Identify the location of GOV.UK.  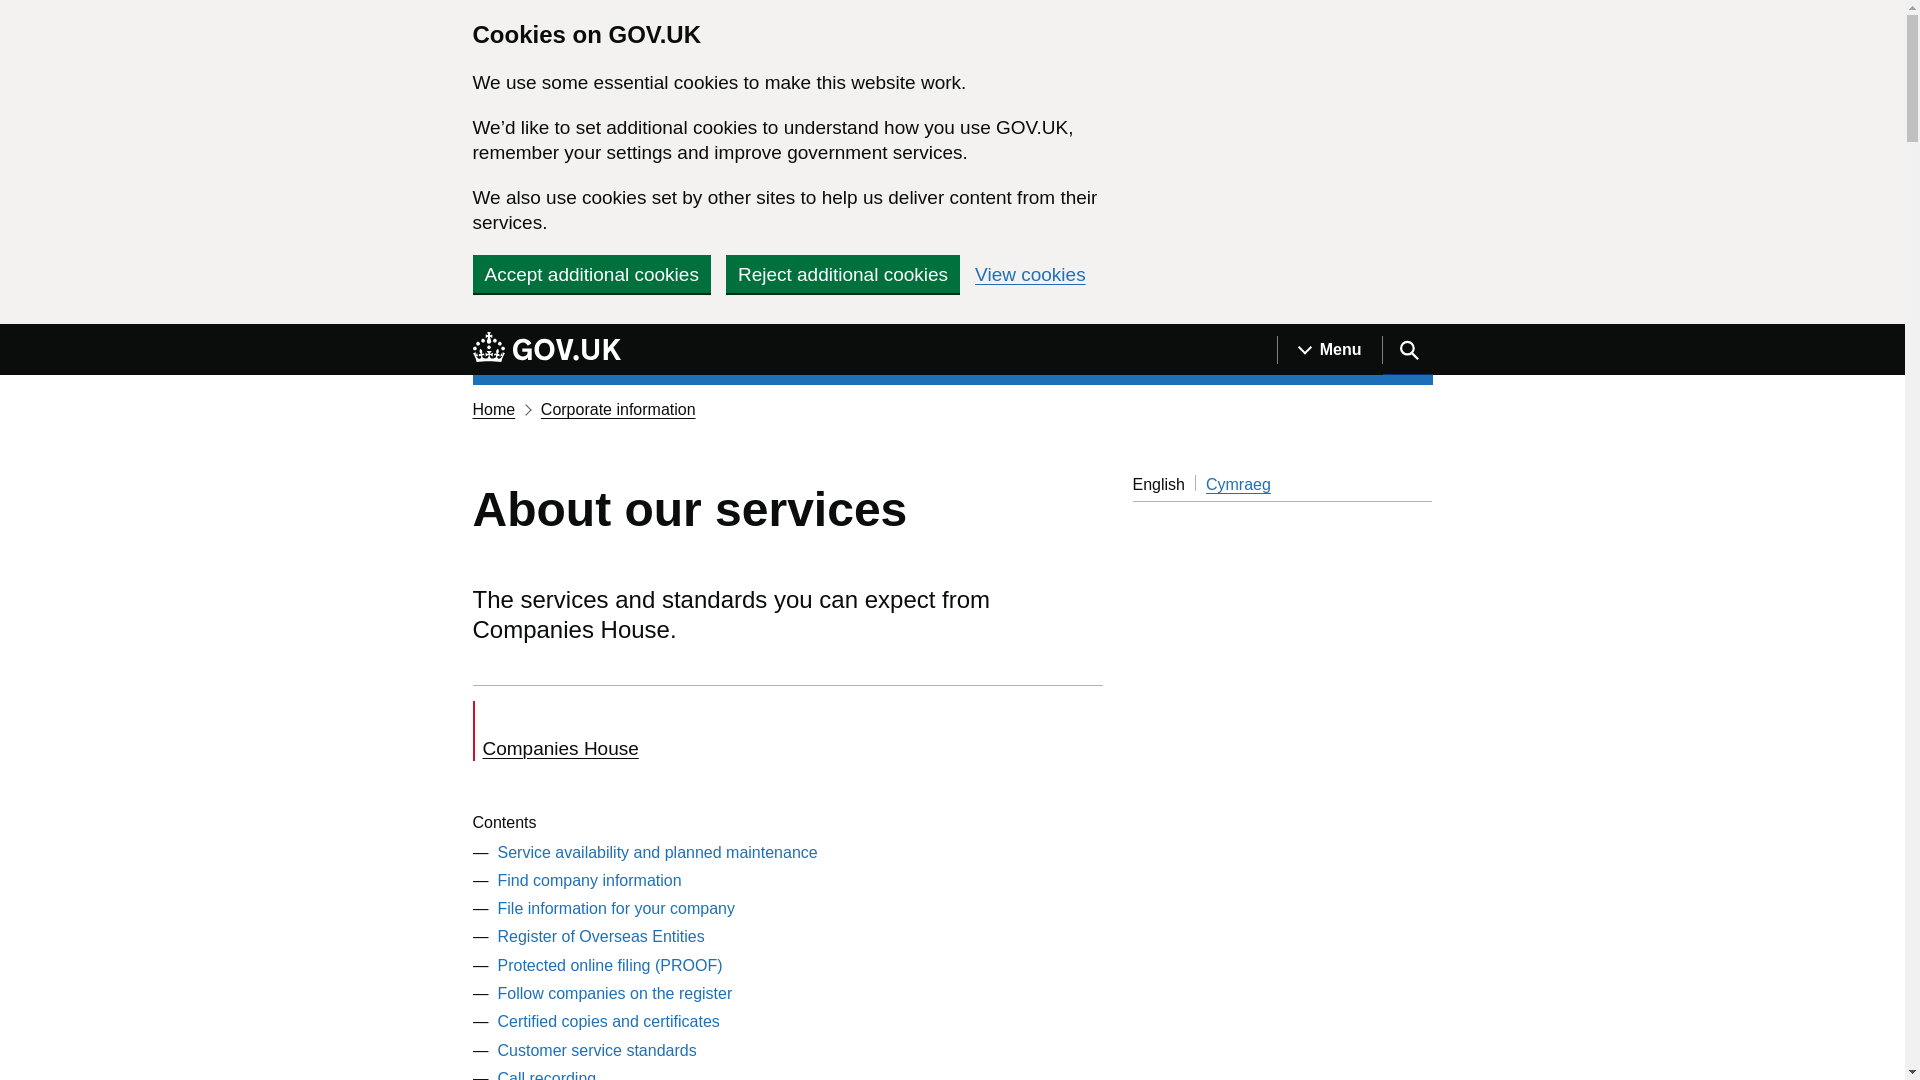
(546, 349).